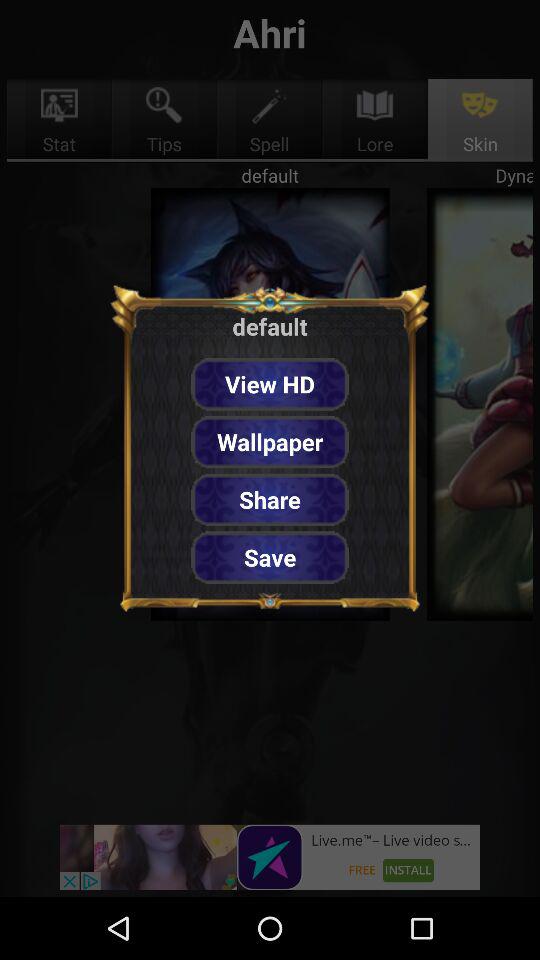 The height and width of the screenshot is (960, 540). I want to click on click the share button, so click(270, 500).